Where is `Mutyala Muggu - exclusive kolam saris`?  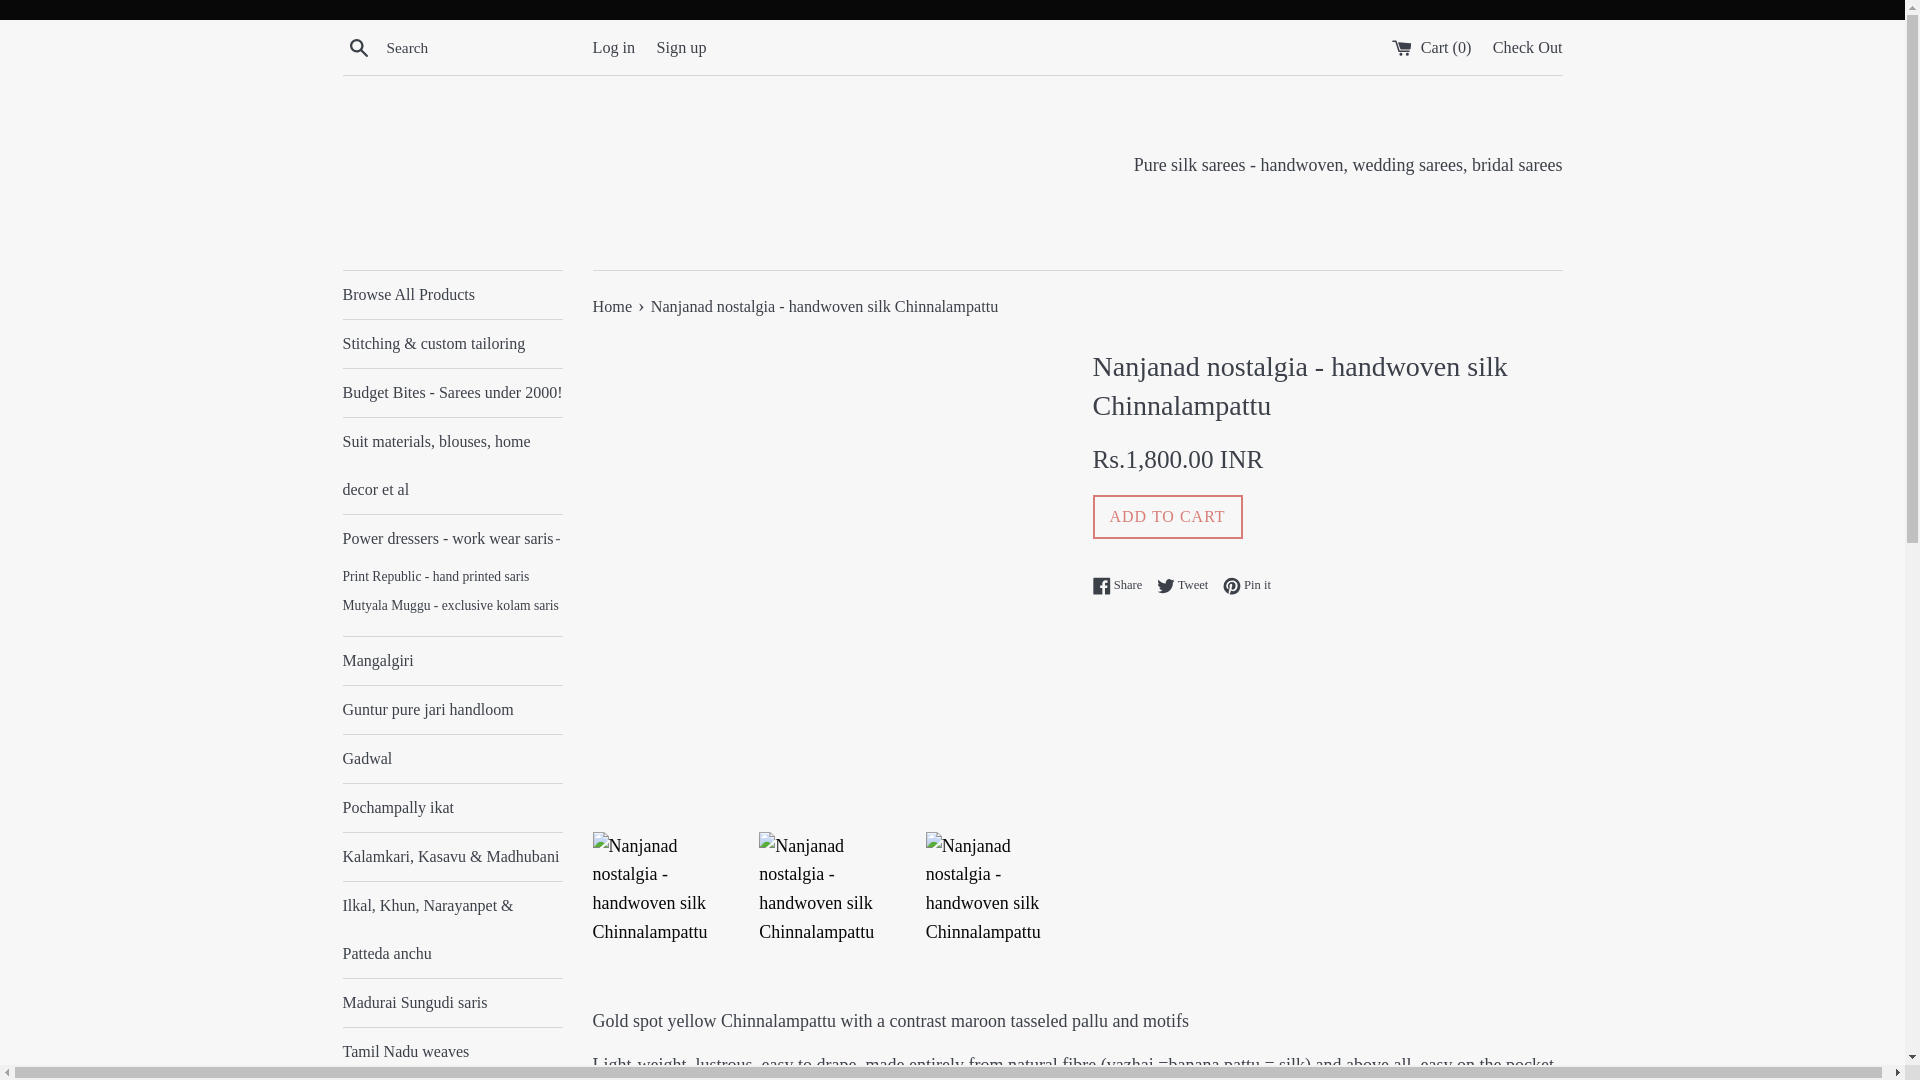
Mutyala Muggu - exclusive kolam saris is located at coordinates (452, 606).